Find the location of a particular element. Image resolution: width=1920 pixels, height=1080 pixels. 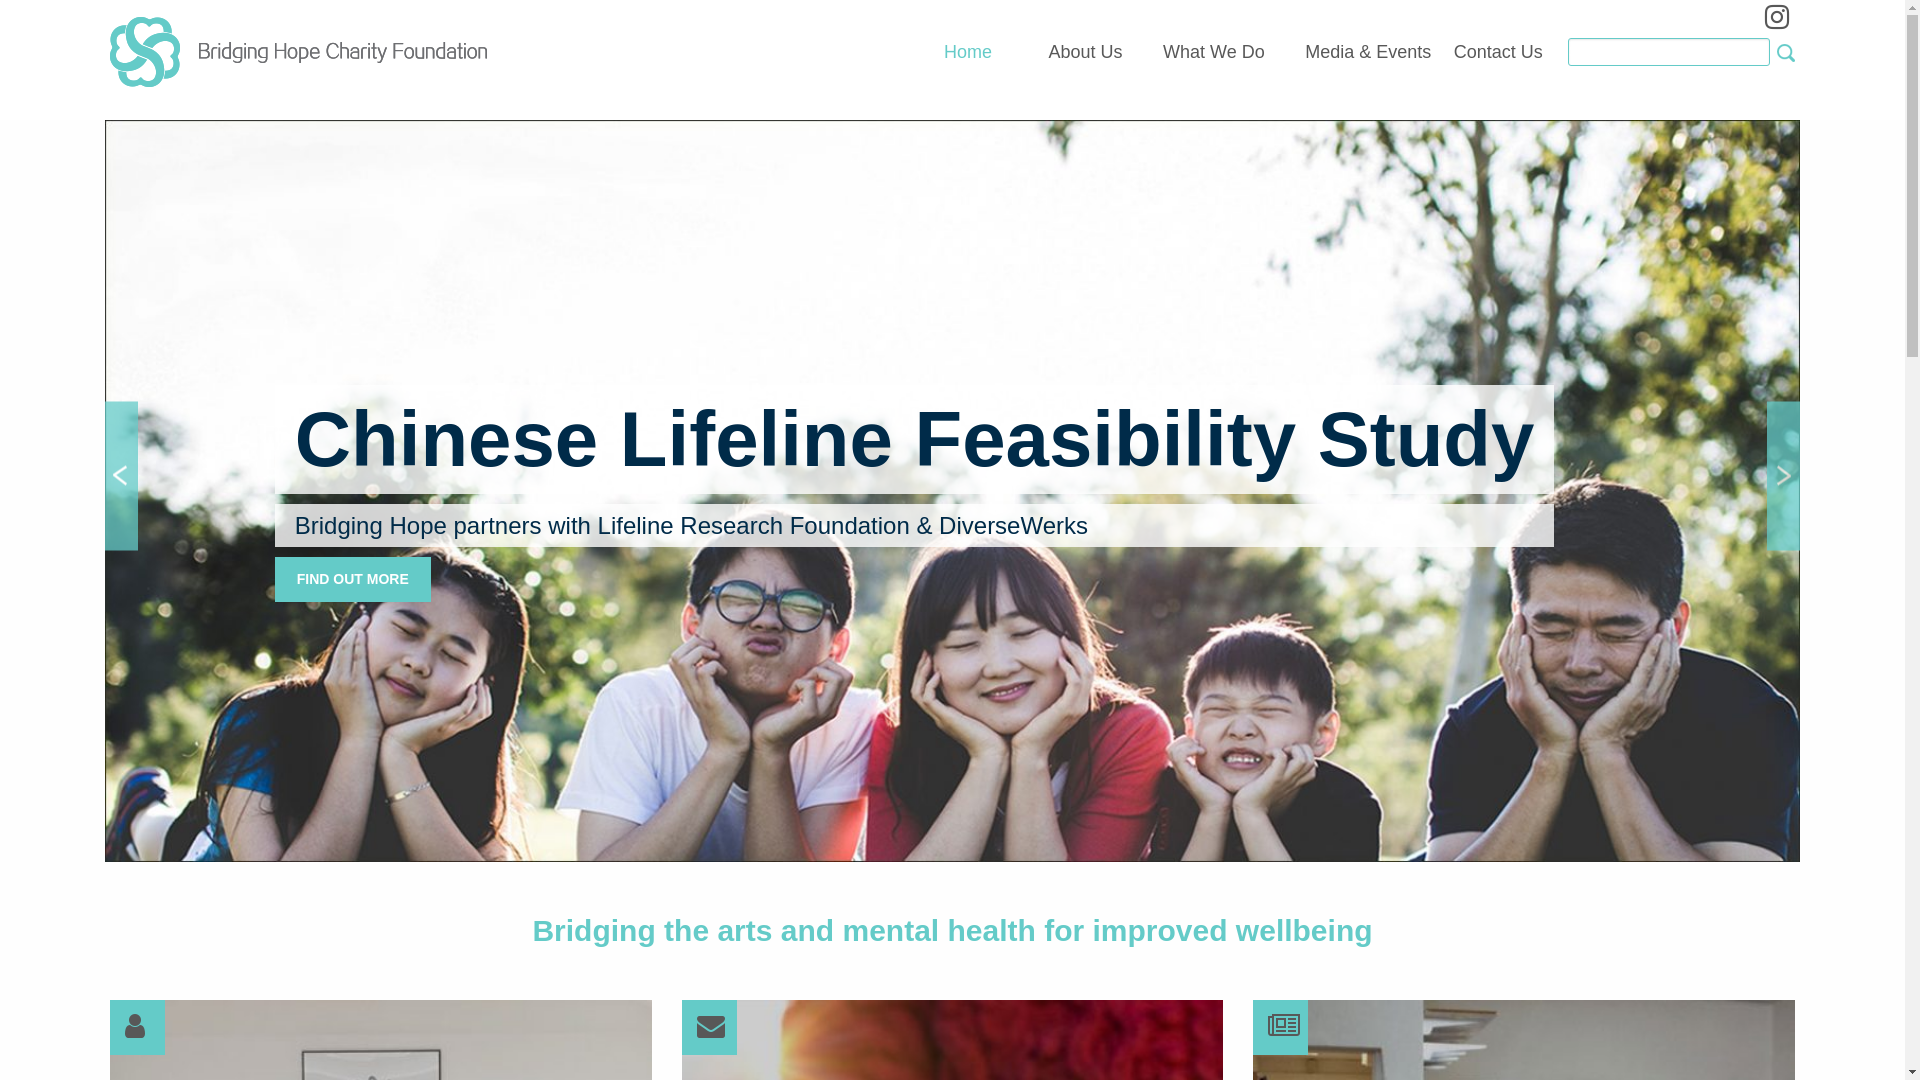

Media & Events is located at coordinates (1368, 53).